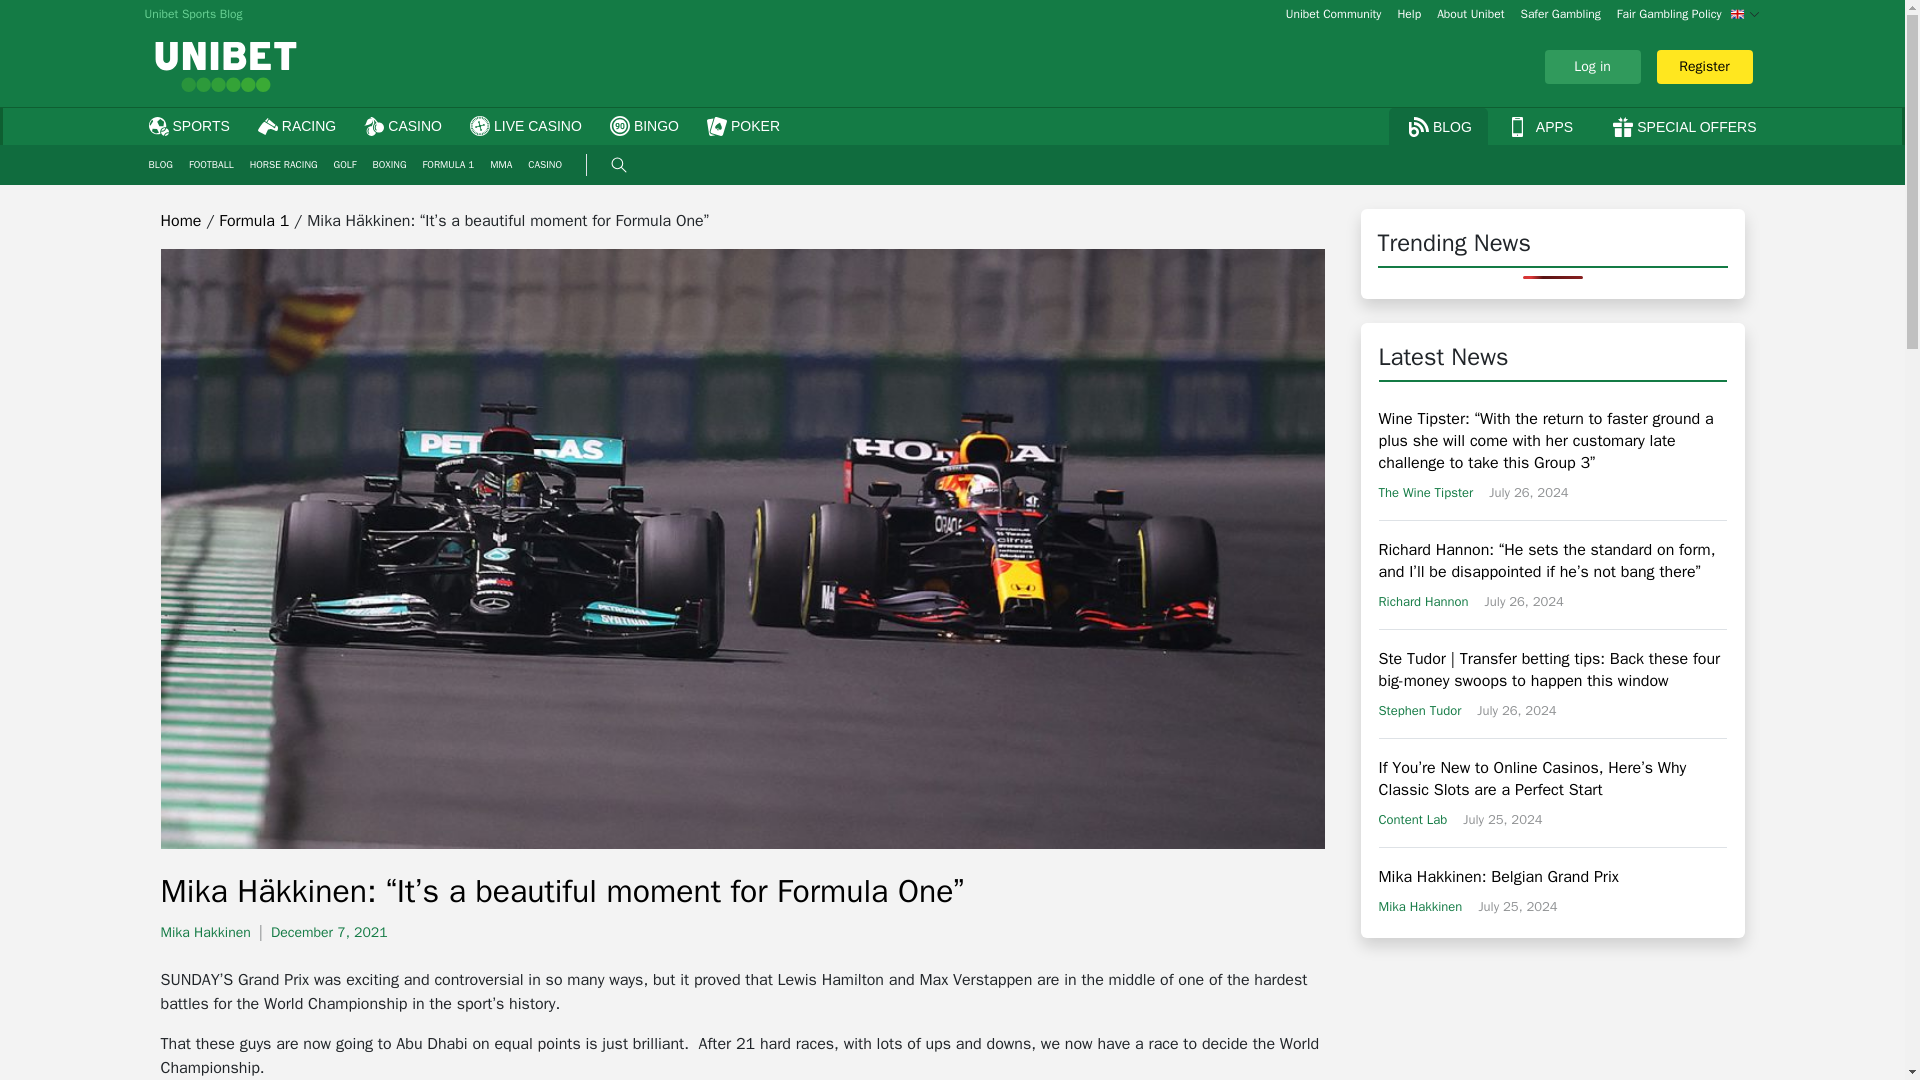 This screenshot has height=1080, width=1920. What do you see at coordinates (952, 164) in the screenshot?
I see `Log in` at bounding box center [952, 164].